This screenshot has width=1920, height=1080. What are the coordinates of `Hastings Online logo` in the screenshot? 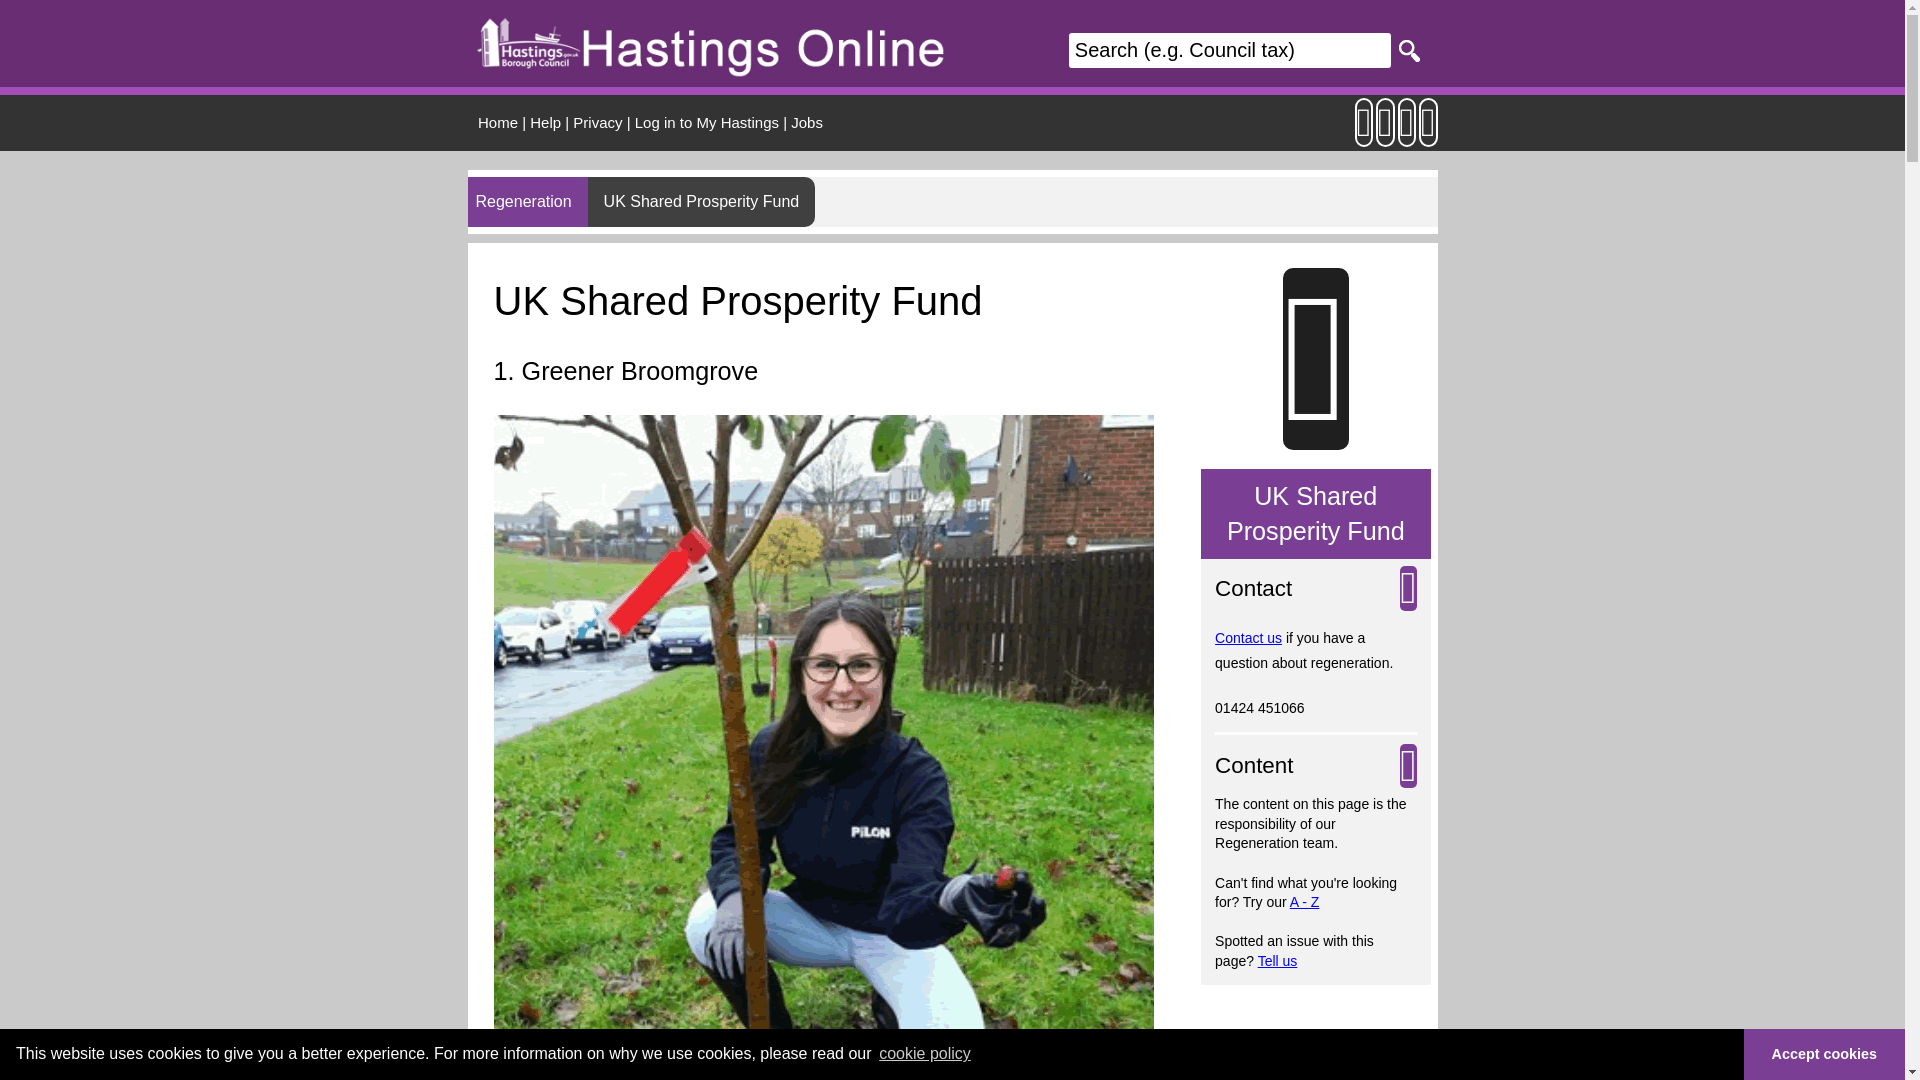 It's located at (711, 42).